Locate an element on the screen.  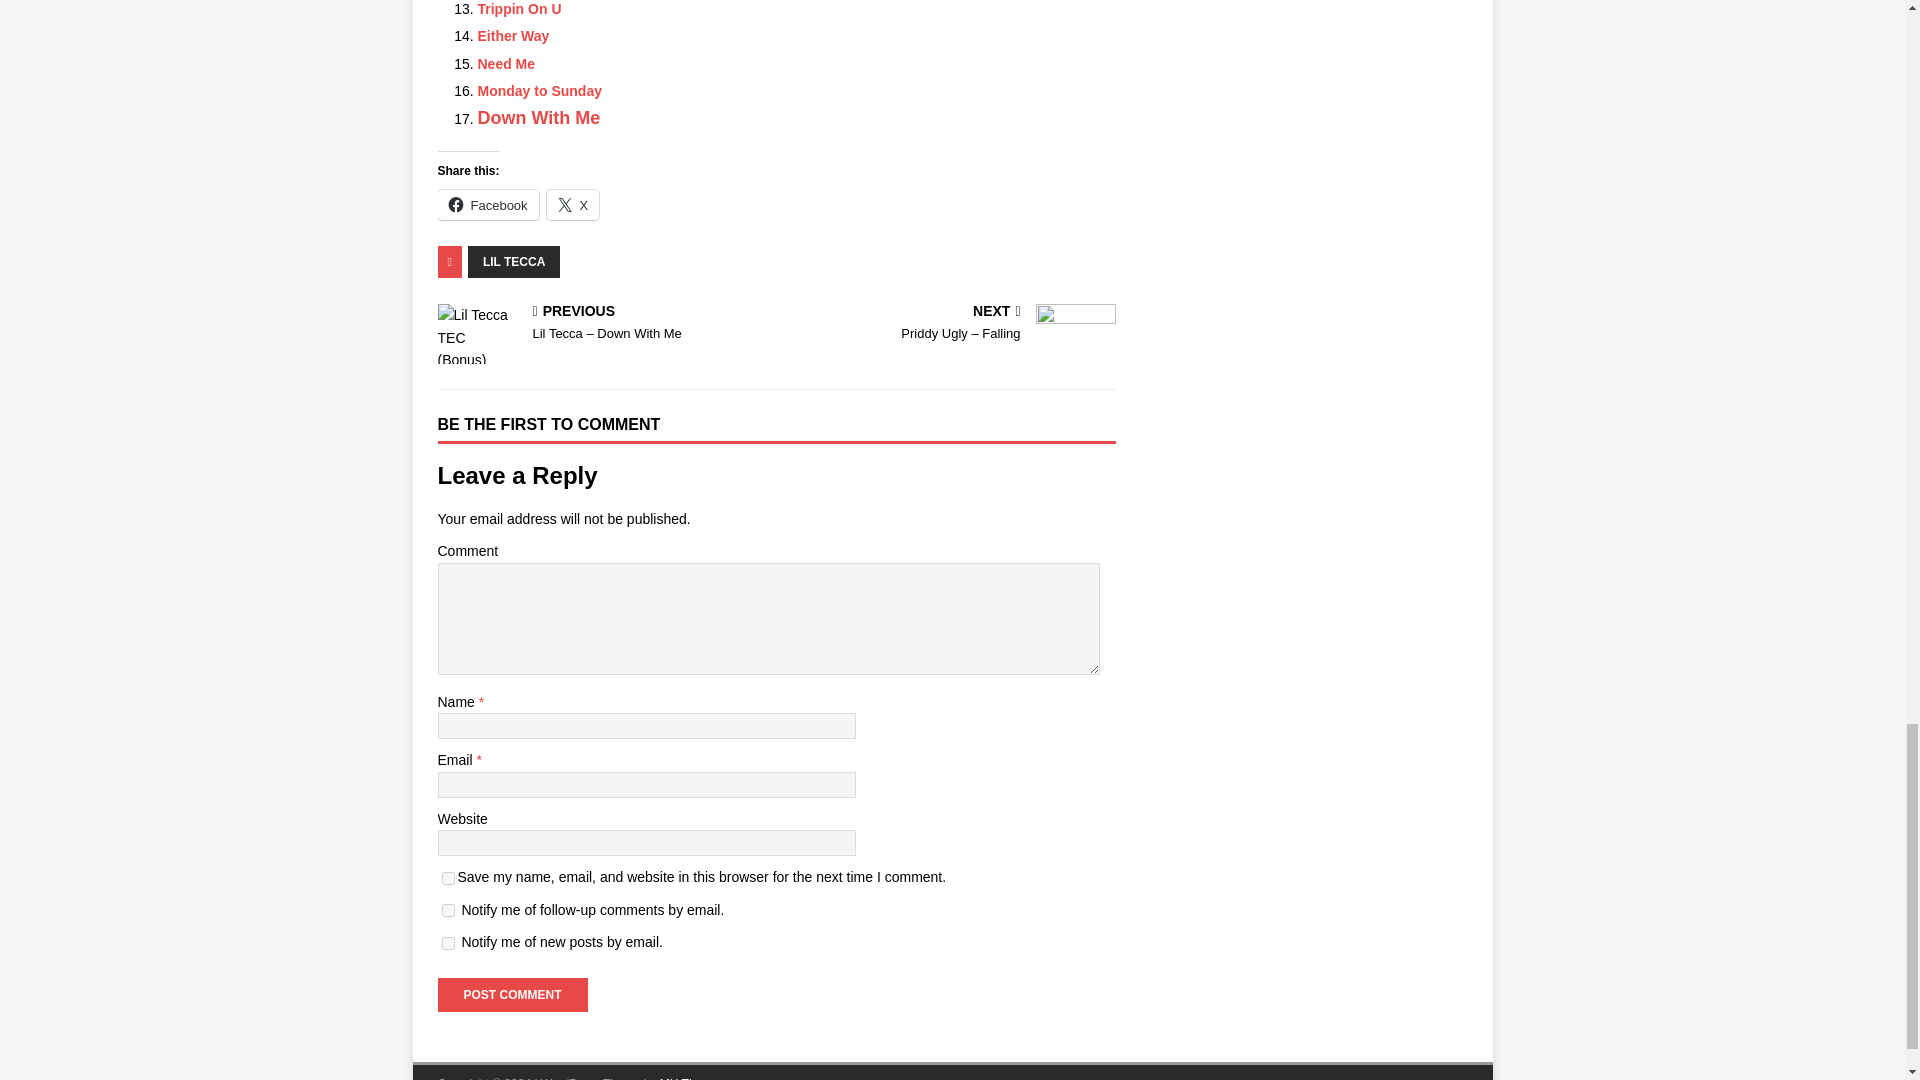
yes is located at coordinates (448, 878).